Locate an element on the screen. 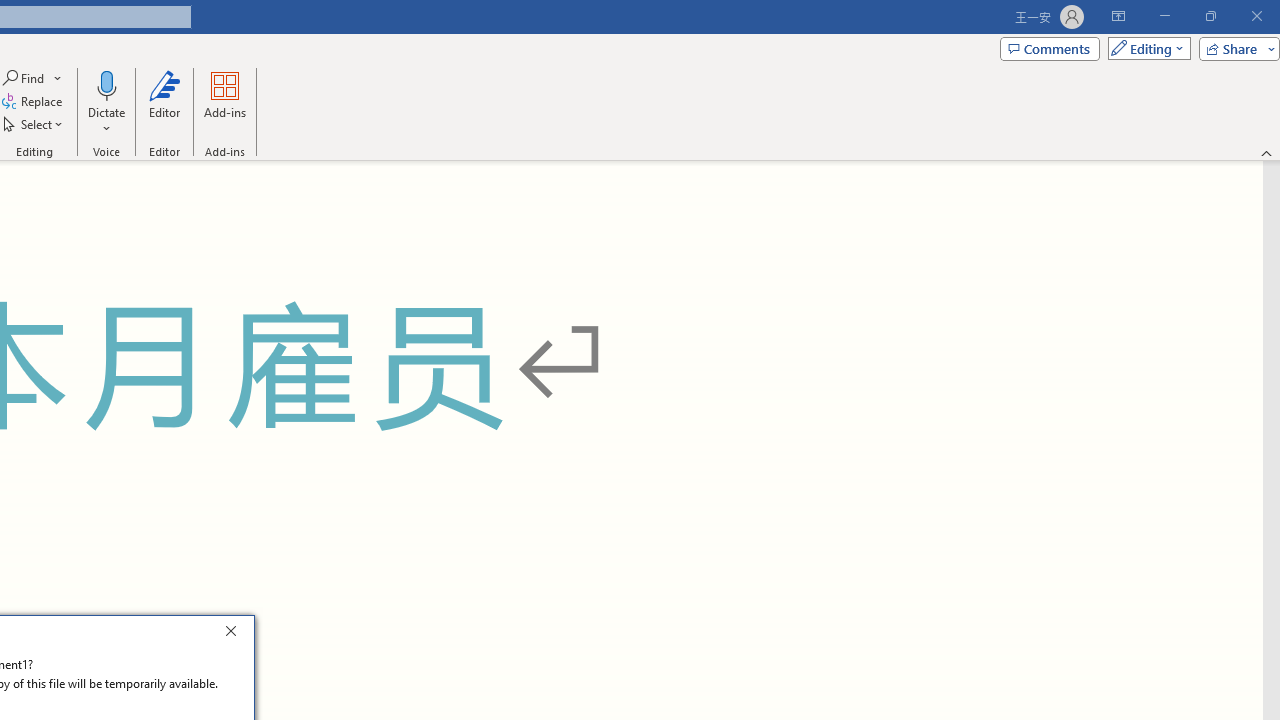 The width and height of the screenshot is (1280, 720). Editing is located at coordinates (1144, 48).